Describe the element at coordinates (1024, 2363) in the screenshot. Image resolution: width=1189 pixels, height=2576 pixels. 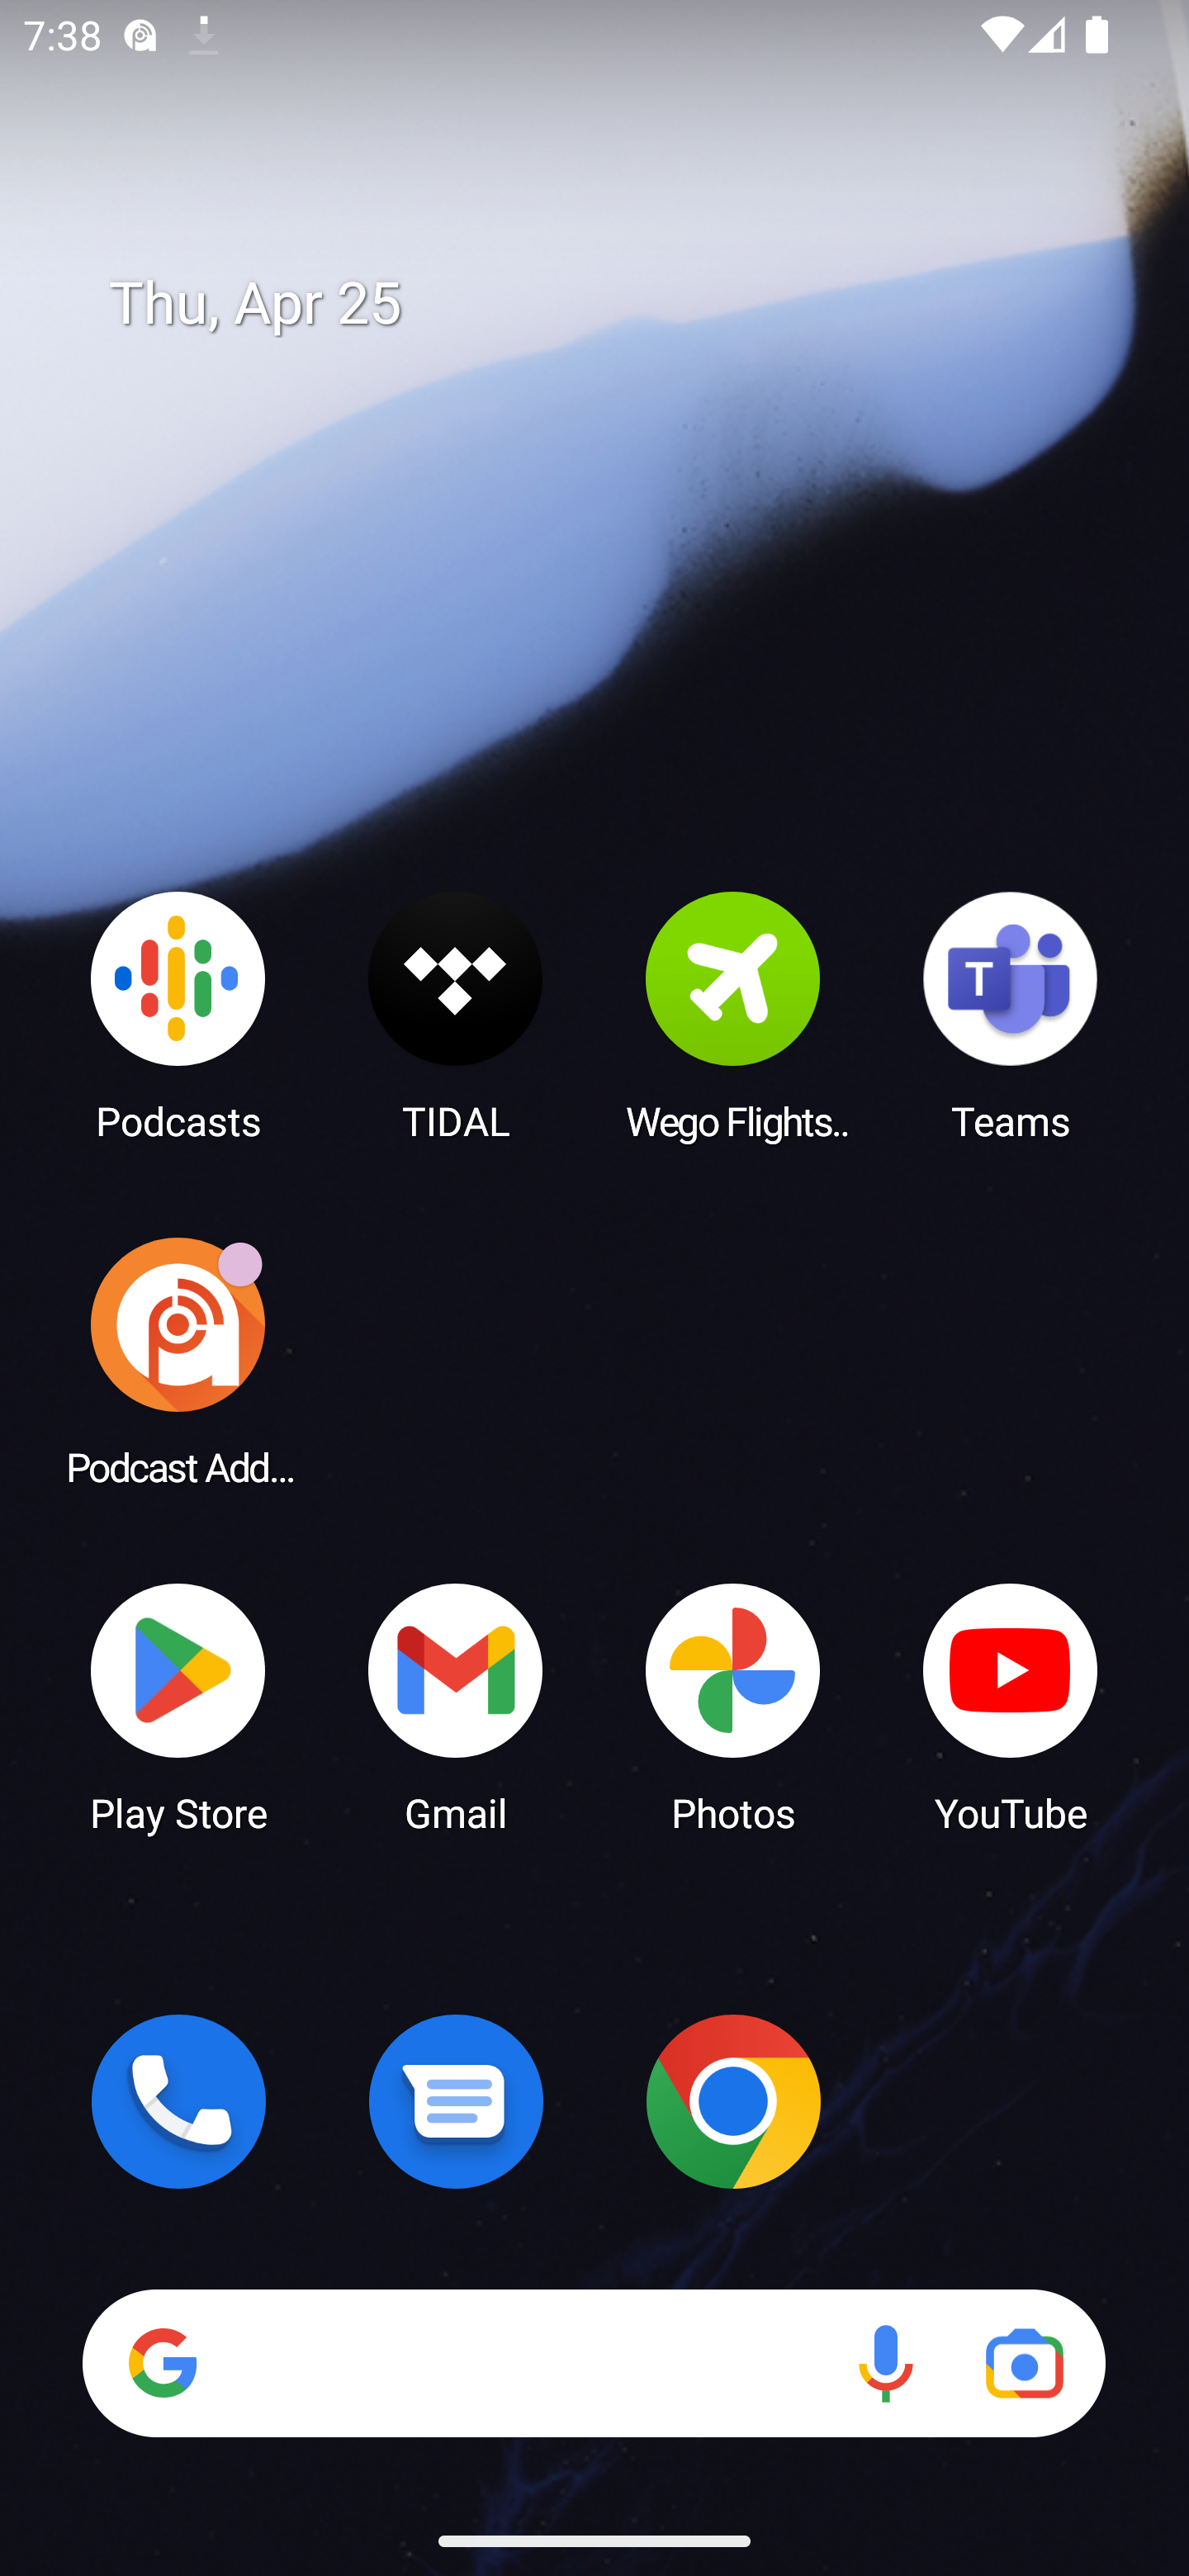
I see `Google Lens` at that location.